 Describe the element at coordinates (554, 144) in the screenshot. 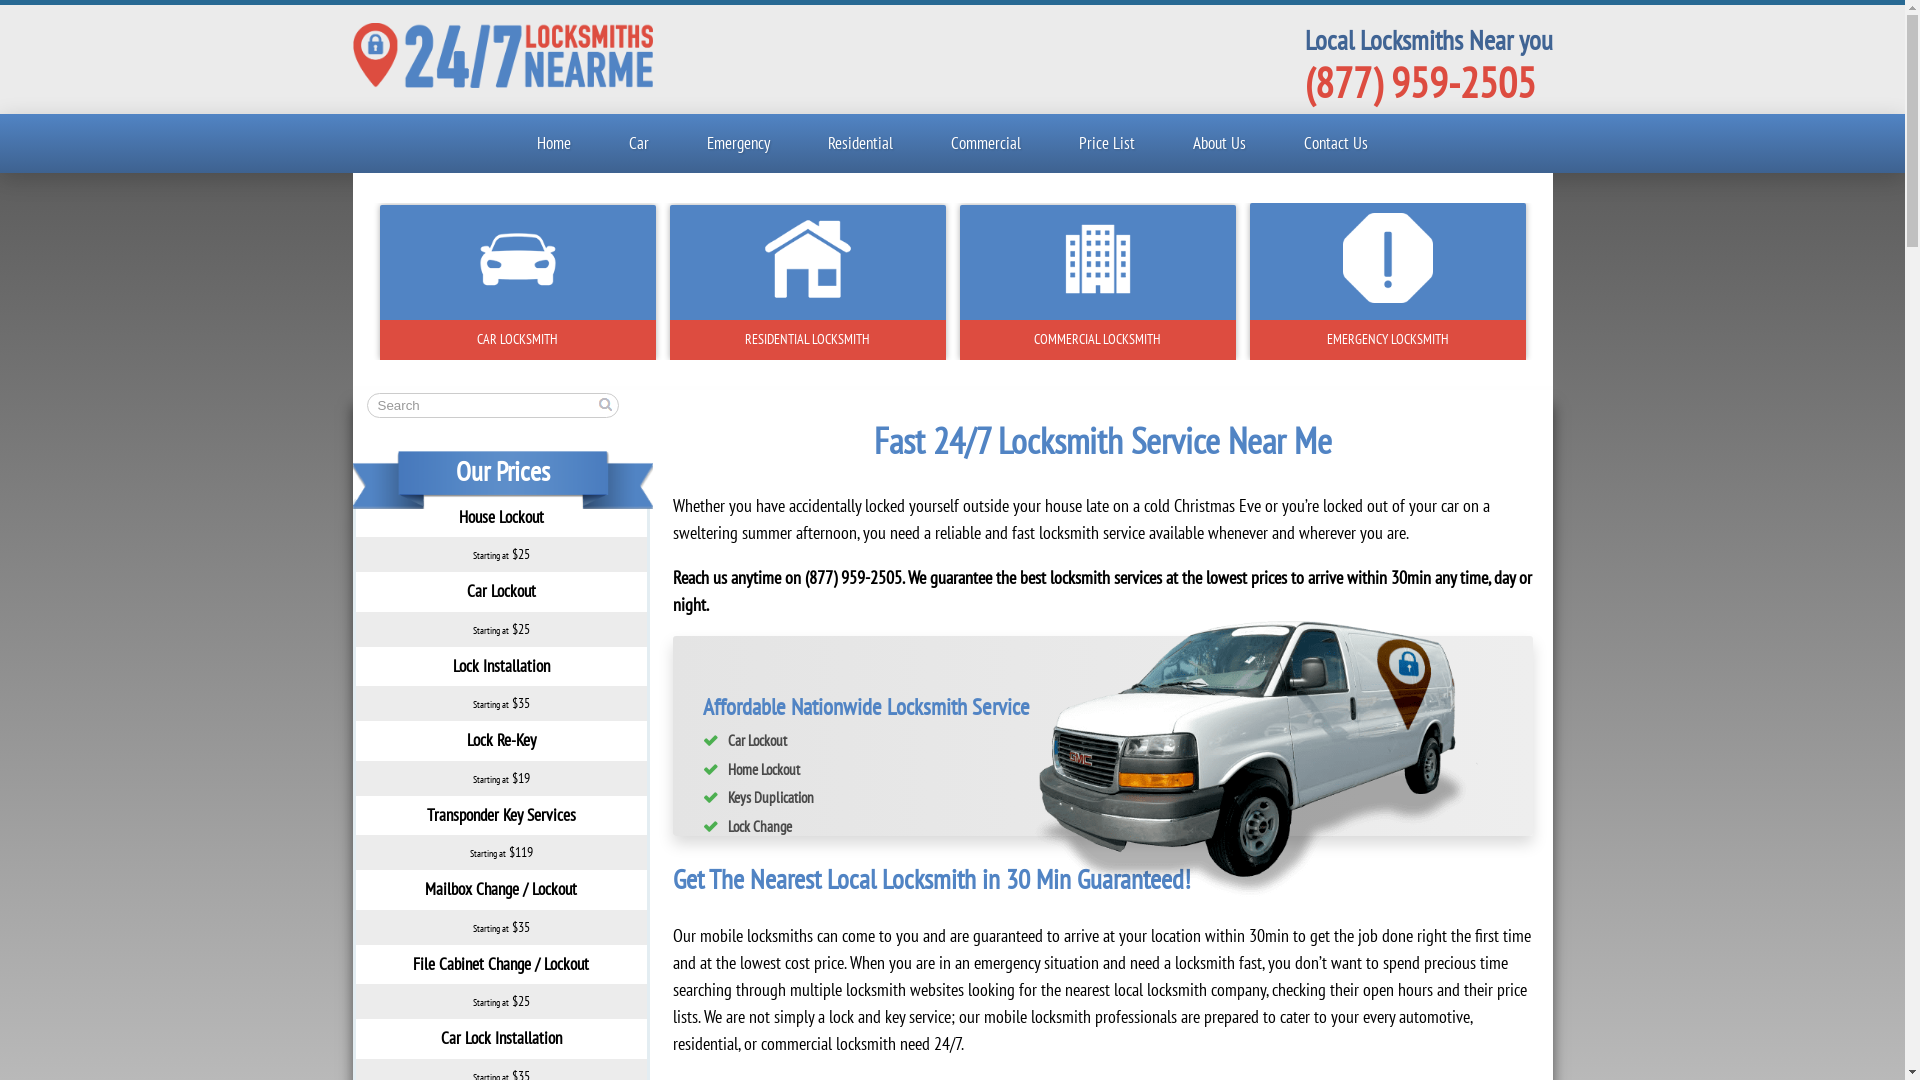

I see `Home` at that location.